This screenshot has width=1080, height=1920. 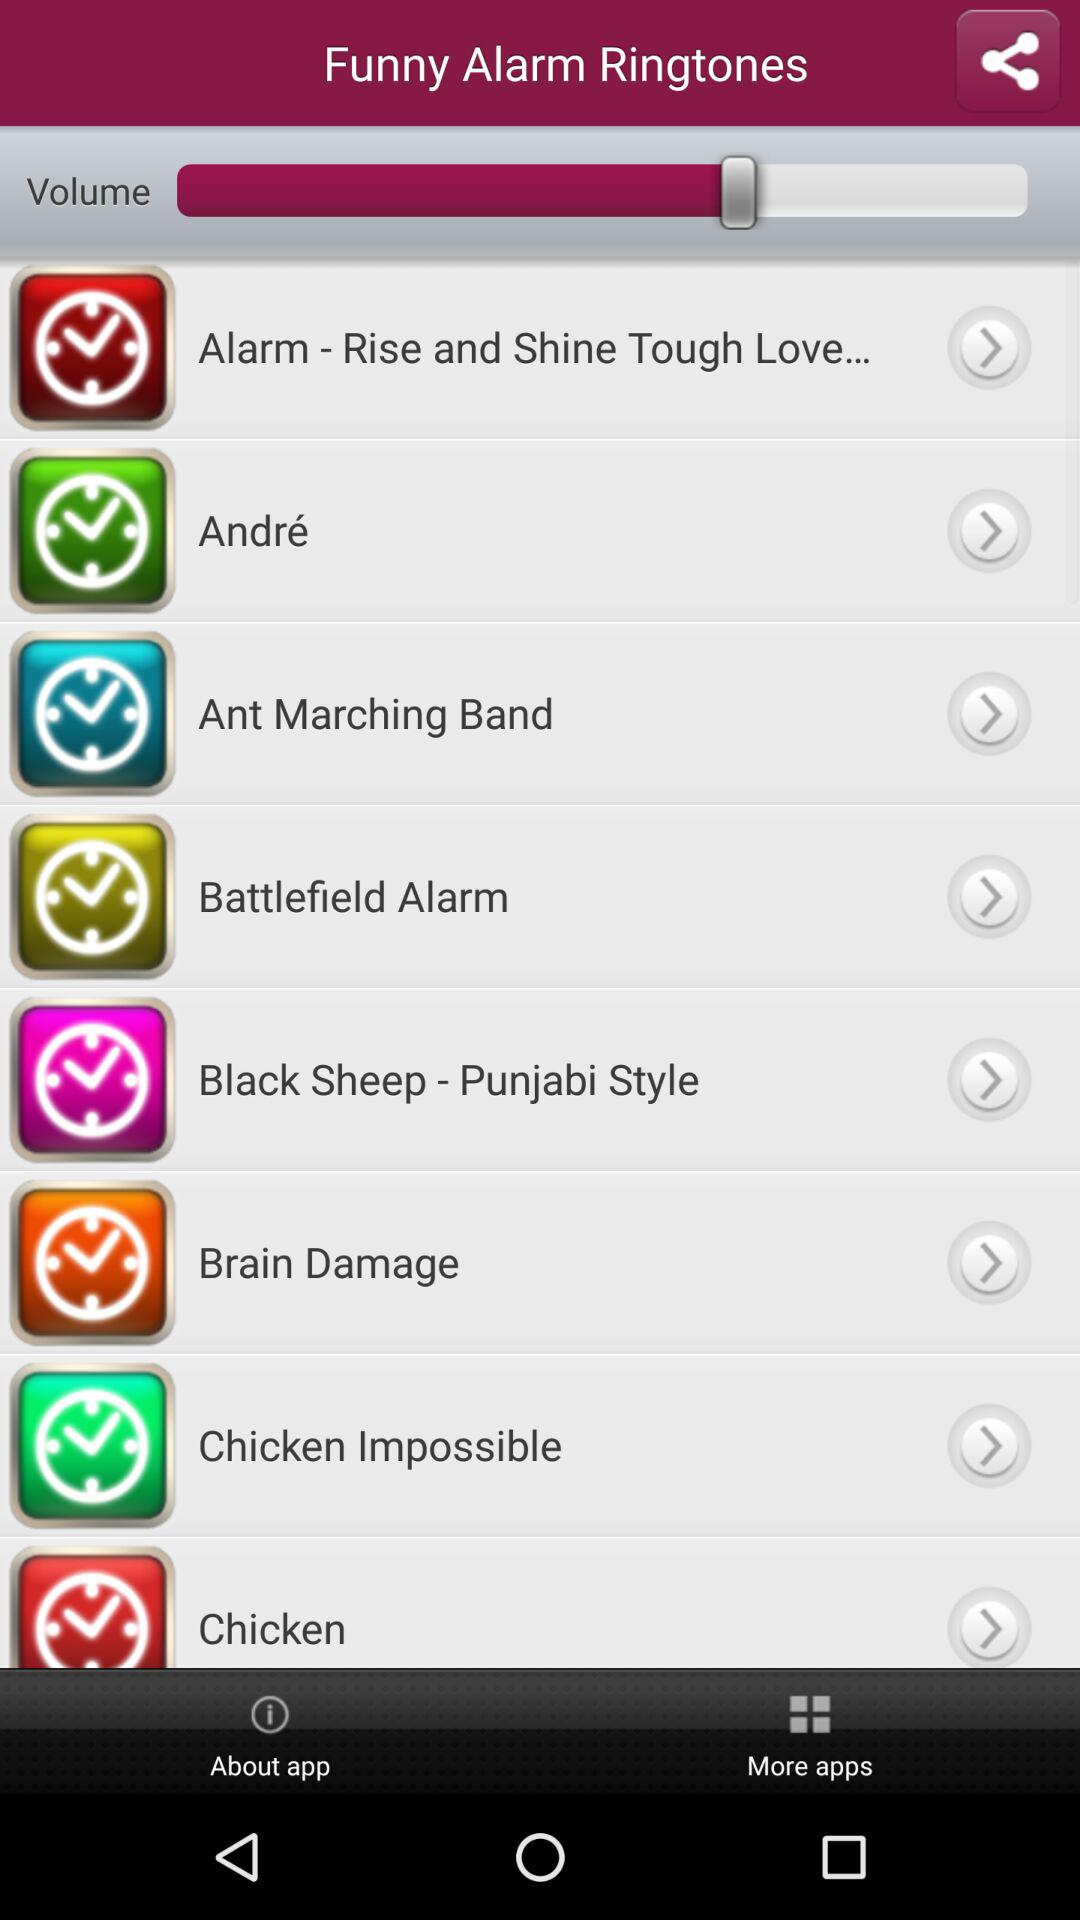 What do you see at coordinates (988, 712) in the screenshot?
I see `select ringtone` at bounding box center [988, 712].